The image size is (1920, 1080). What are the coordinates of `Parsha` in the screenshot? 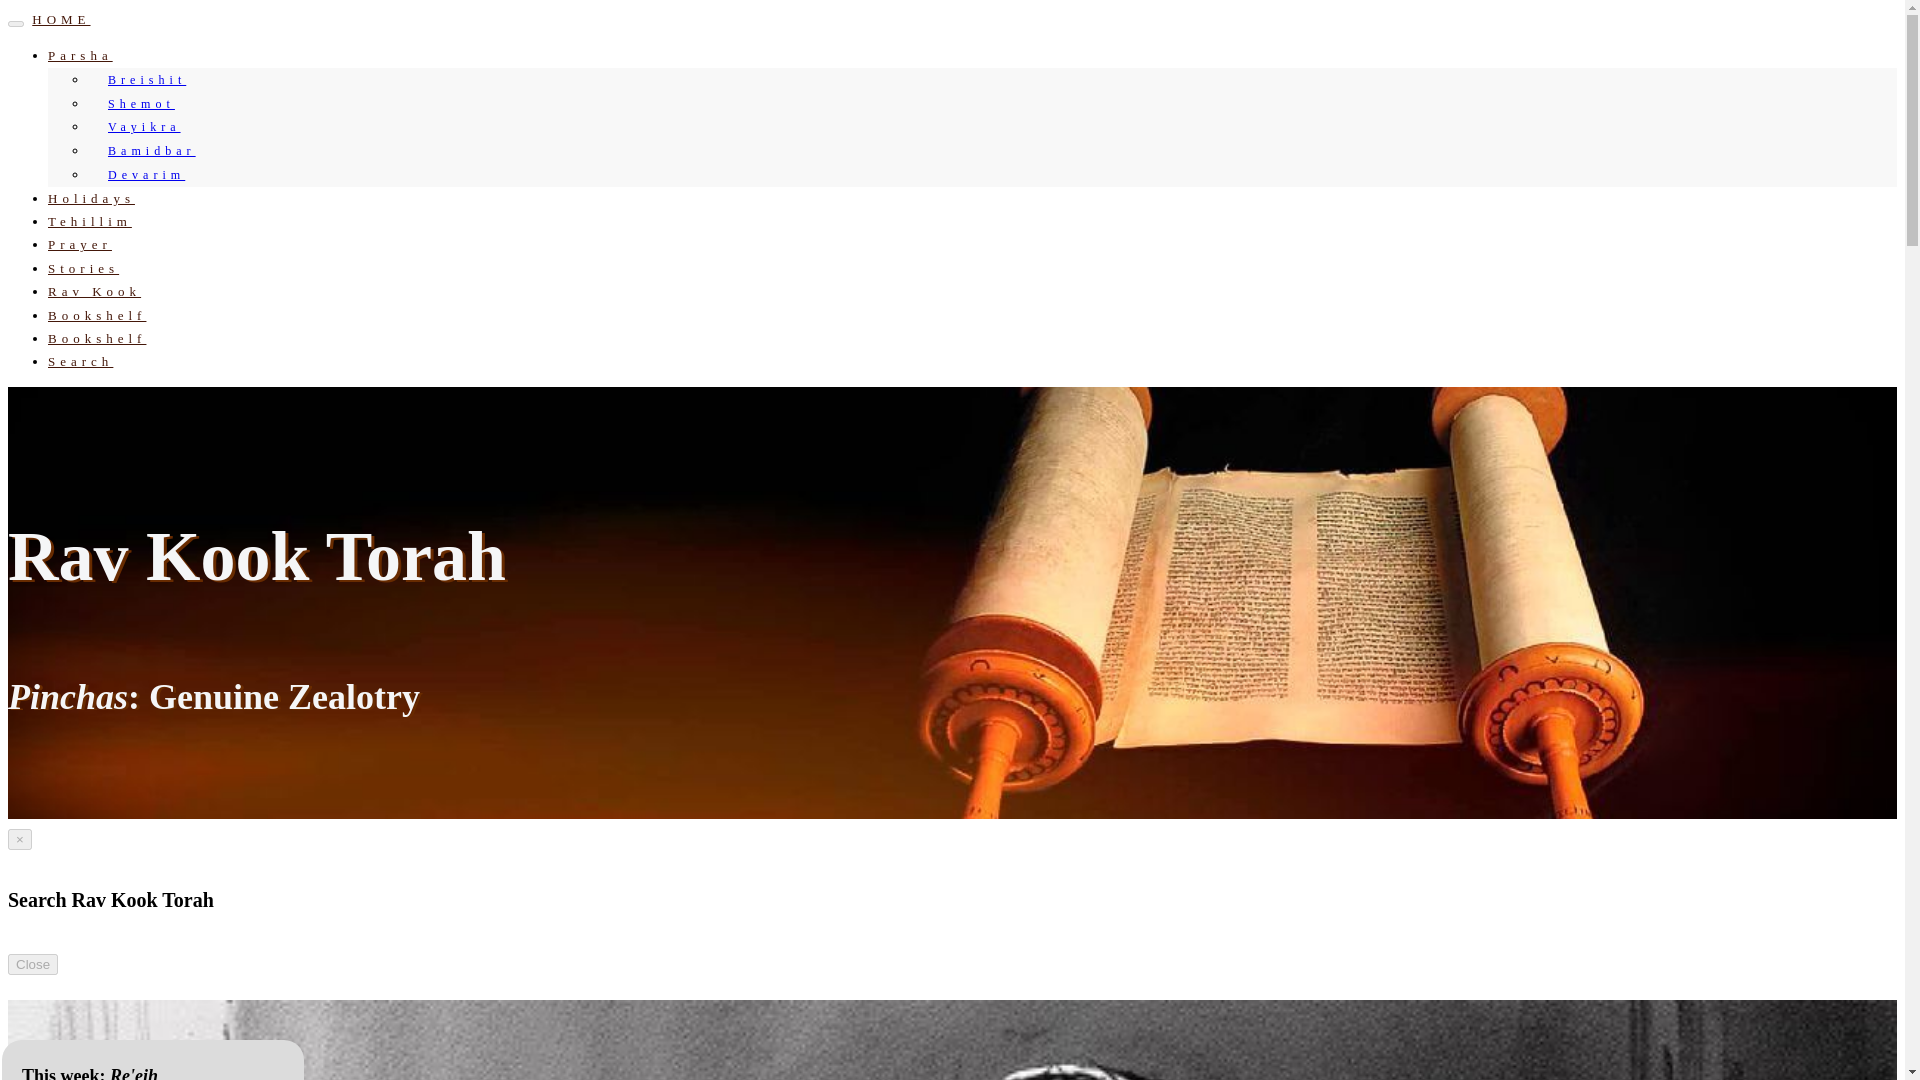 It's located at (80, 54).